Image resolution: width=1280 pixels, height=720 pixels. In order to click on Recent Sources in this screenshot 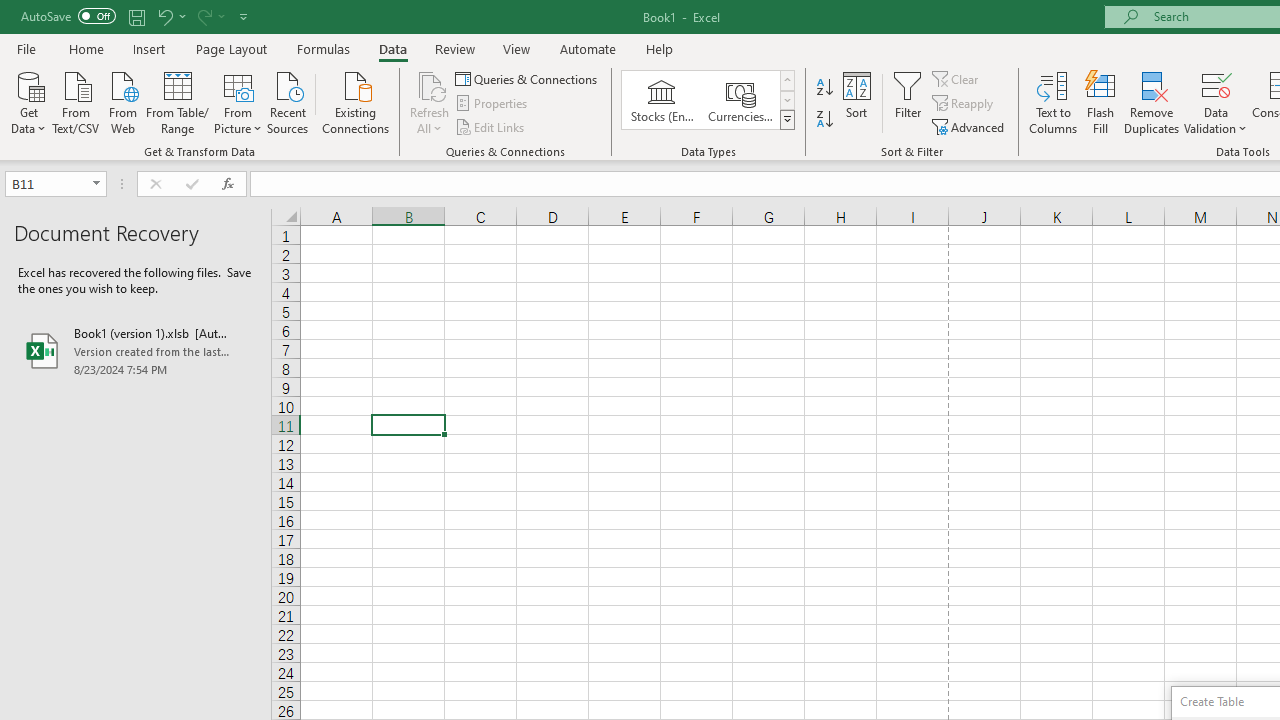, I will do `click(288, 101)`.